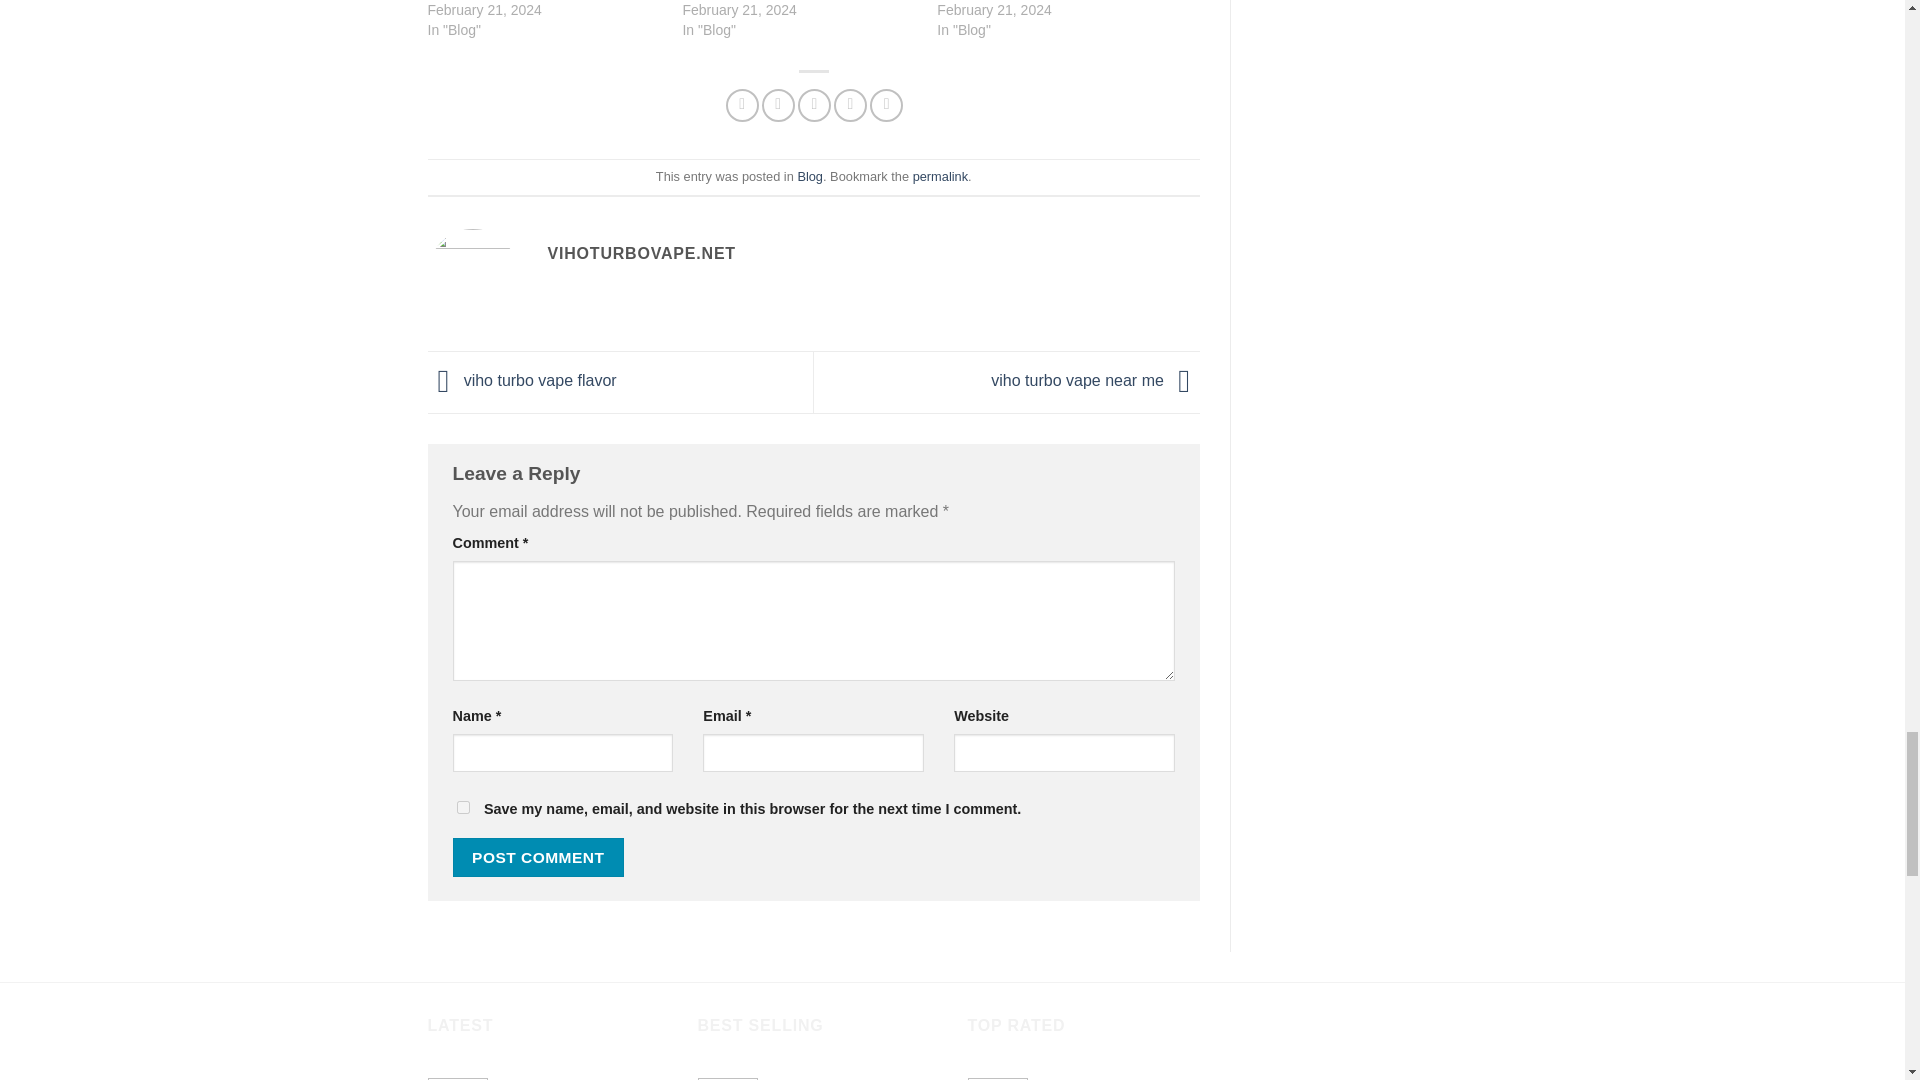  What do you see at coordinates (814, 105) in the screenshot?
I see `Email to a Friend` at bounding box center [814, 105].